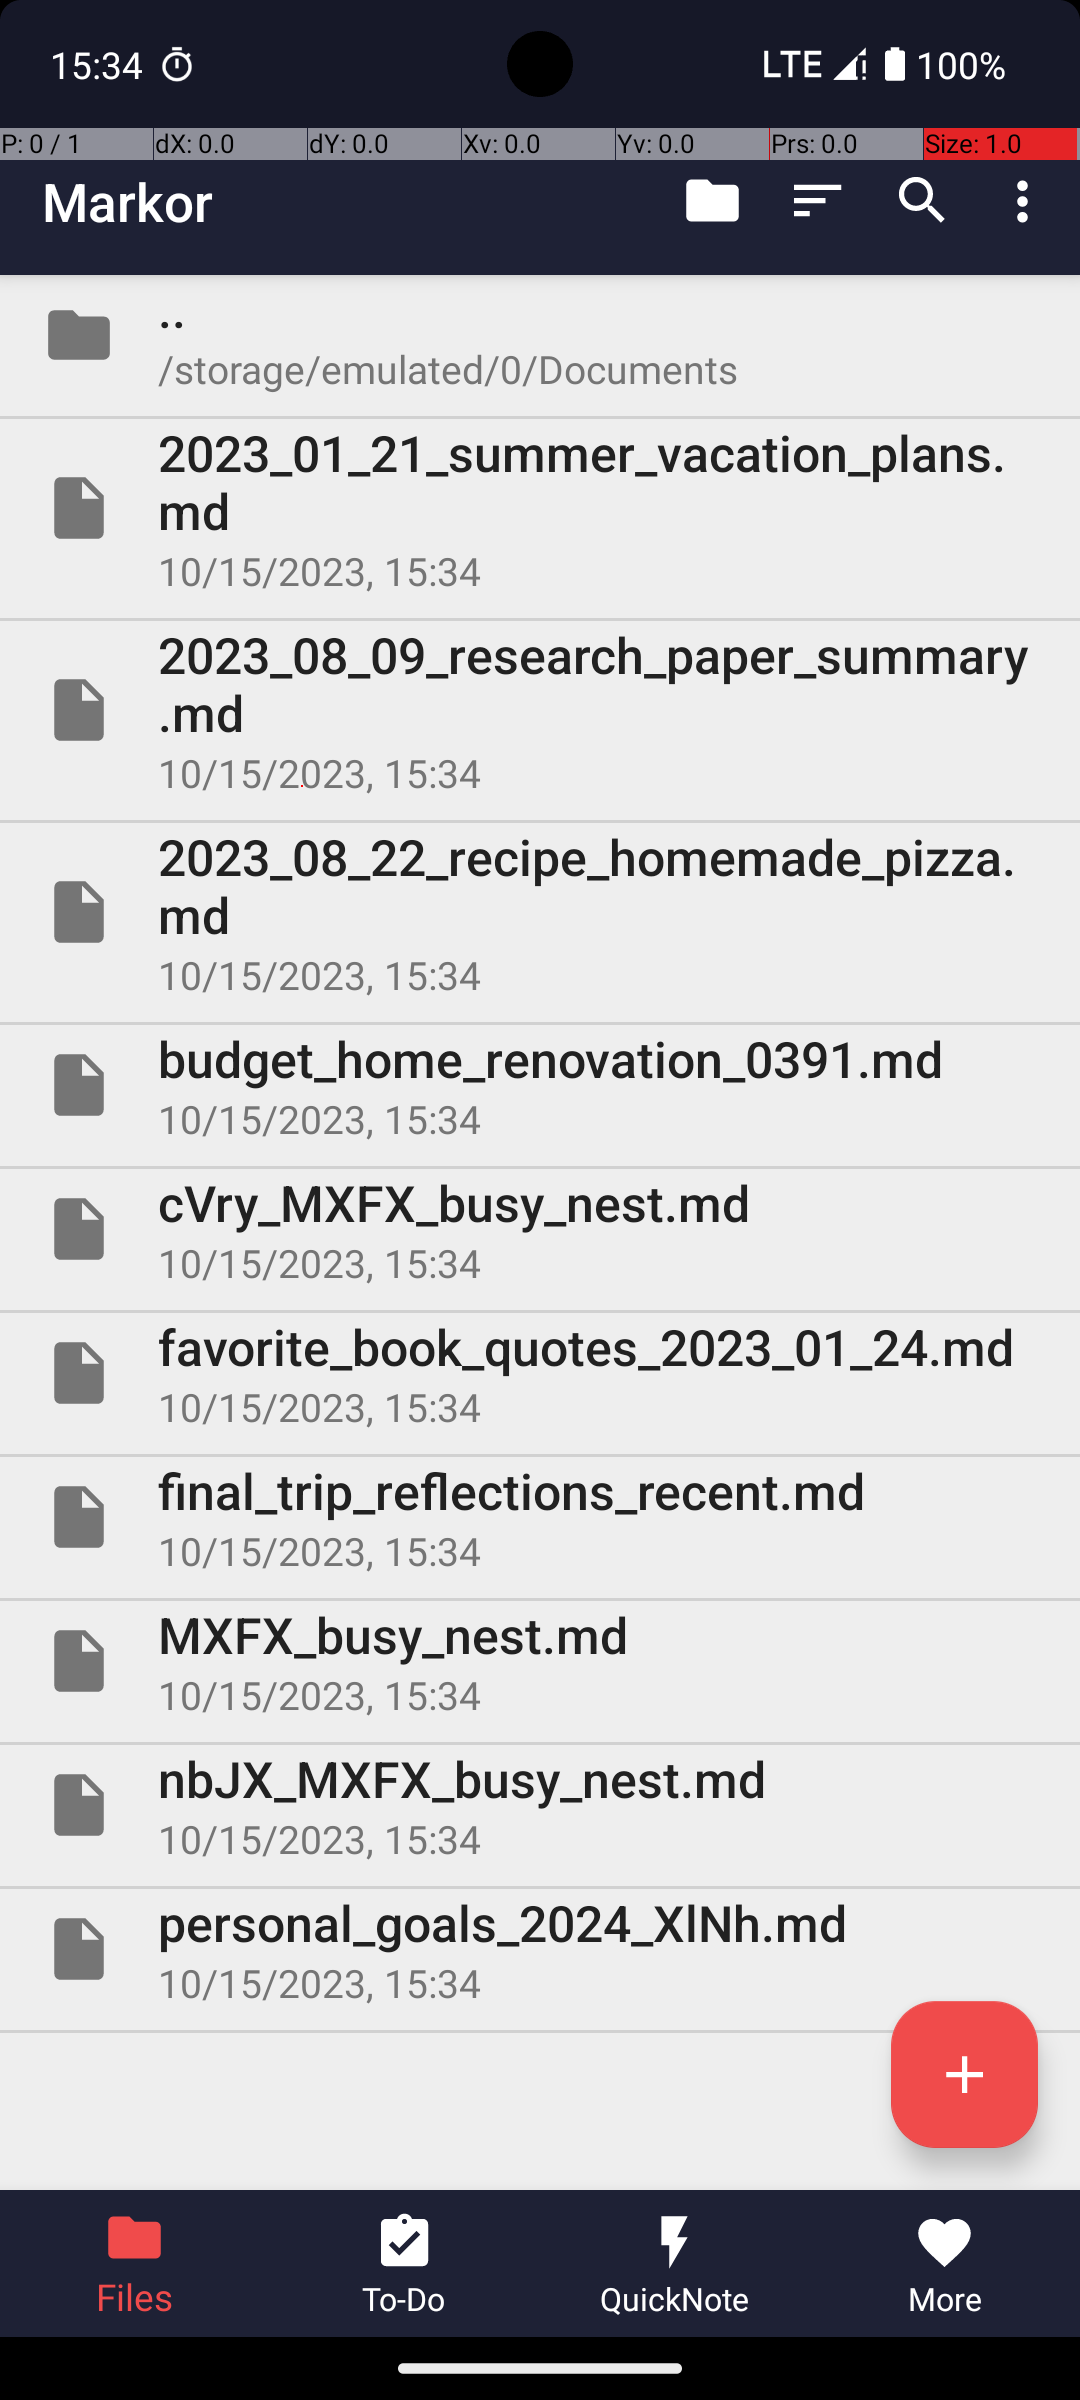 This screenshot has width=1080, height=2400. I want to click on File budget_home_renovation_0391.md , so click(540, 1085).